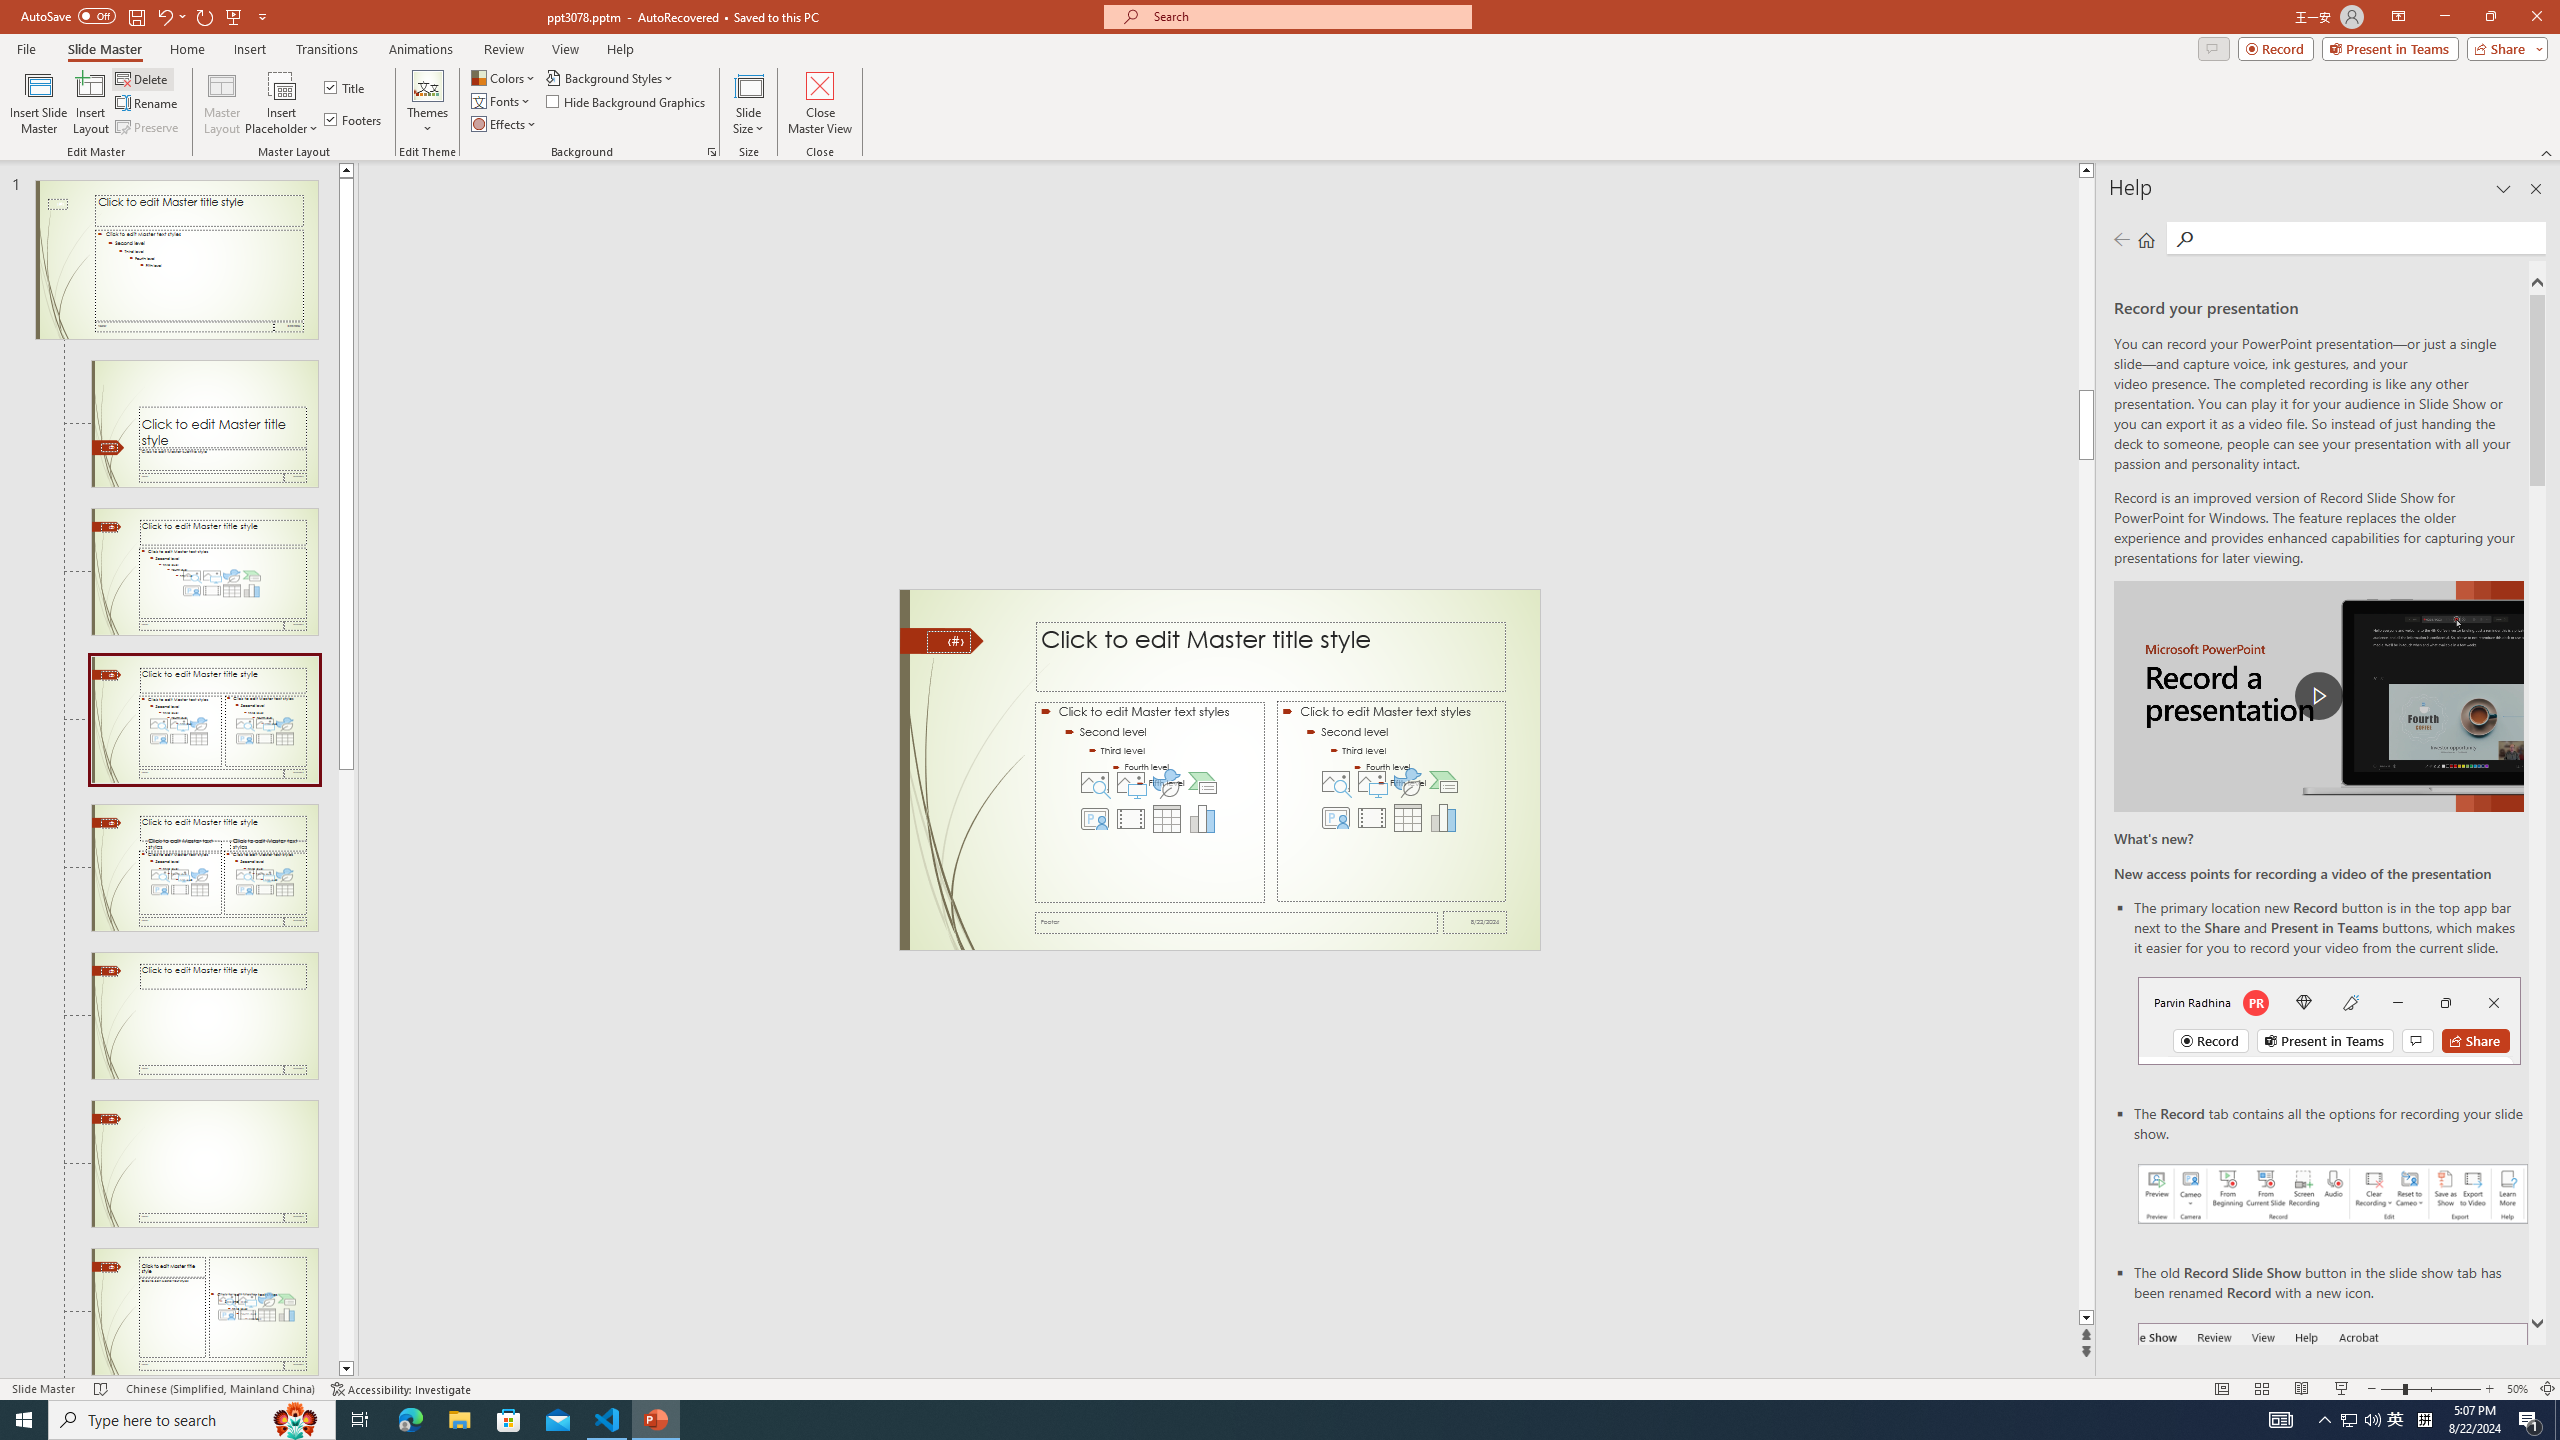 Image resolution: width=2560 pixels, height=1440 pixels. I want to click on Insert Layout, so click(90, 103).